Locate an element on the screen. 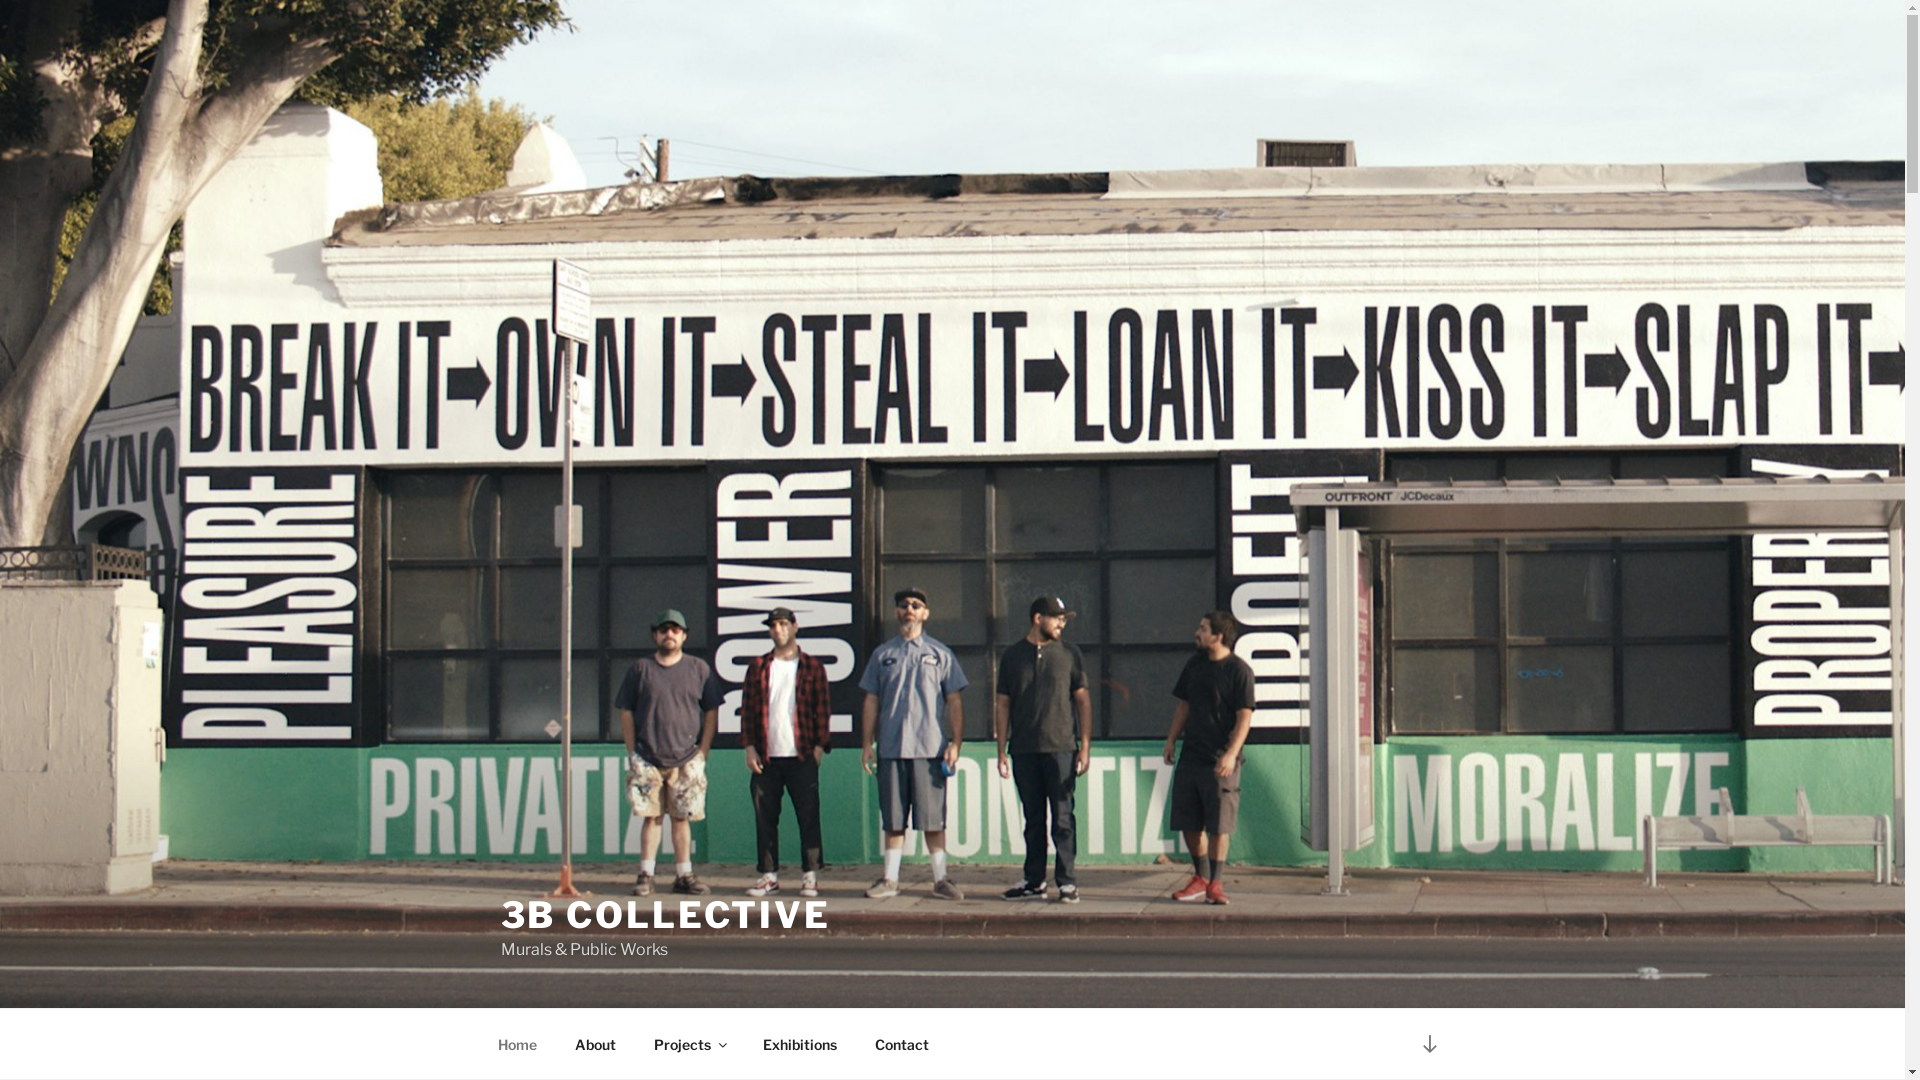  About is located at coordinates (596, 1044).